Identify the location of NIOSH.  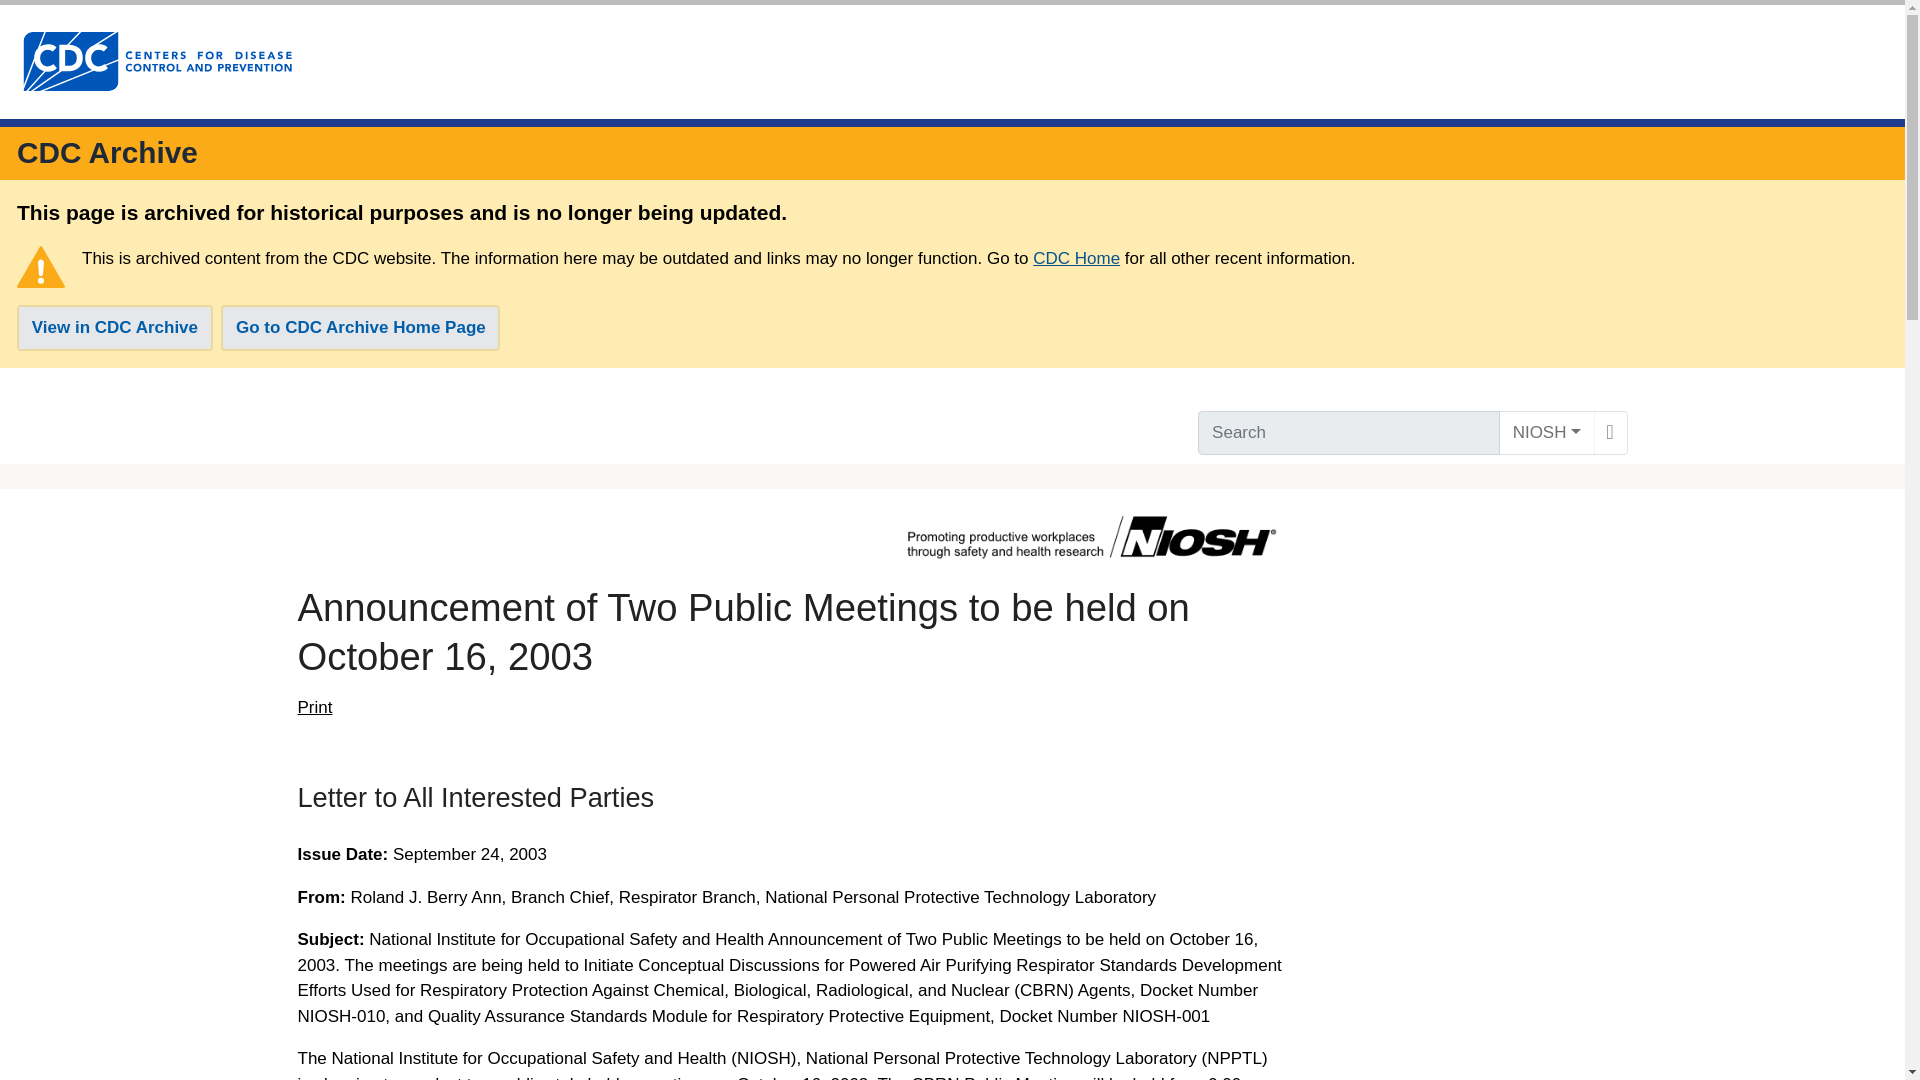
(1547, 433).